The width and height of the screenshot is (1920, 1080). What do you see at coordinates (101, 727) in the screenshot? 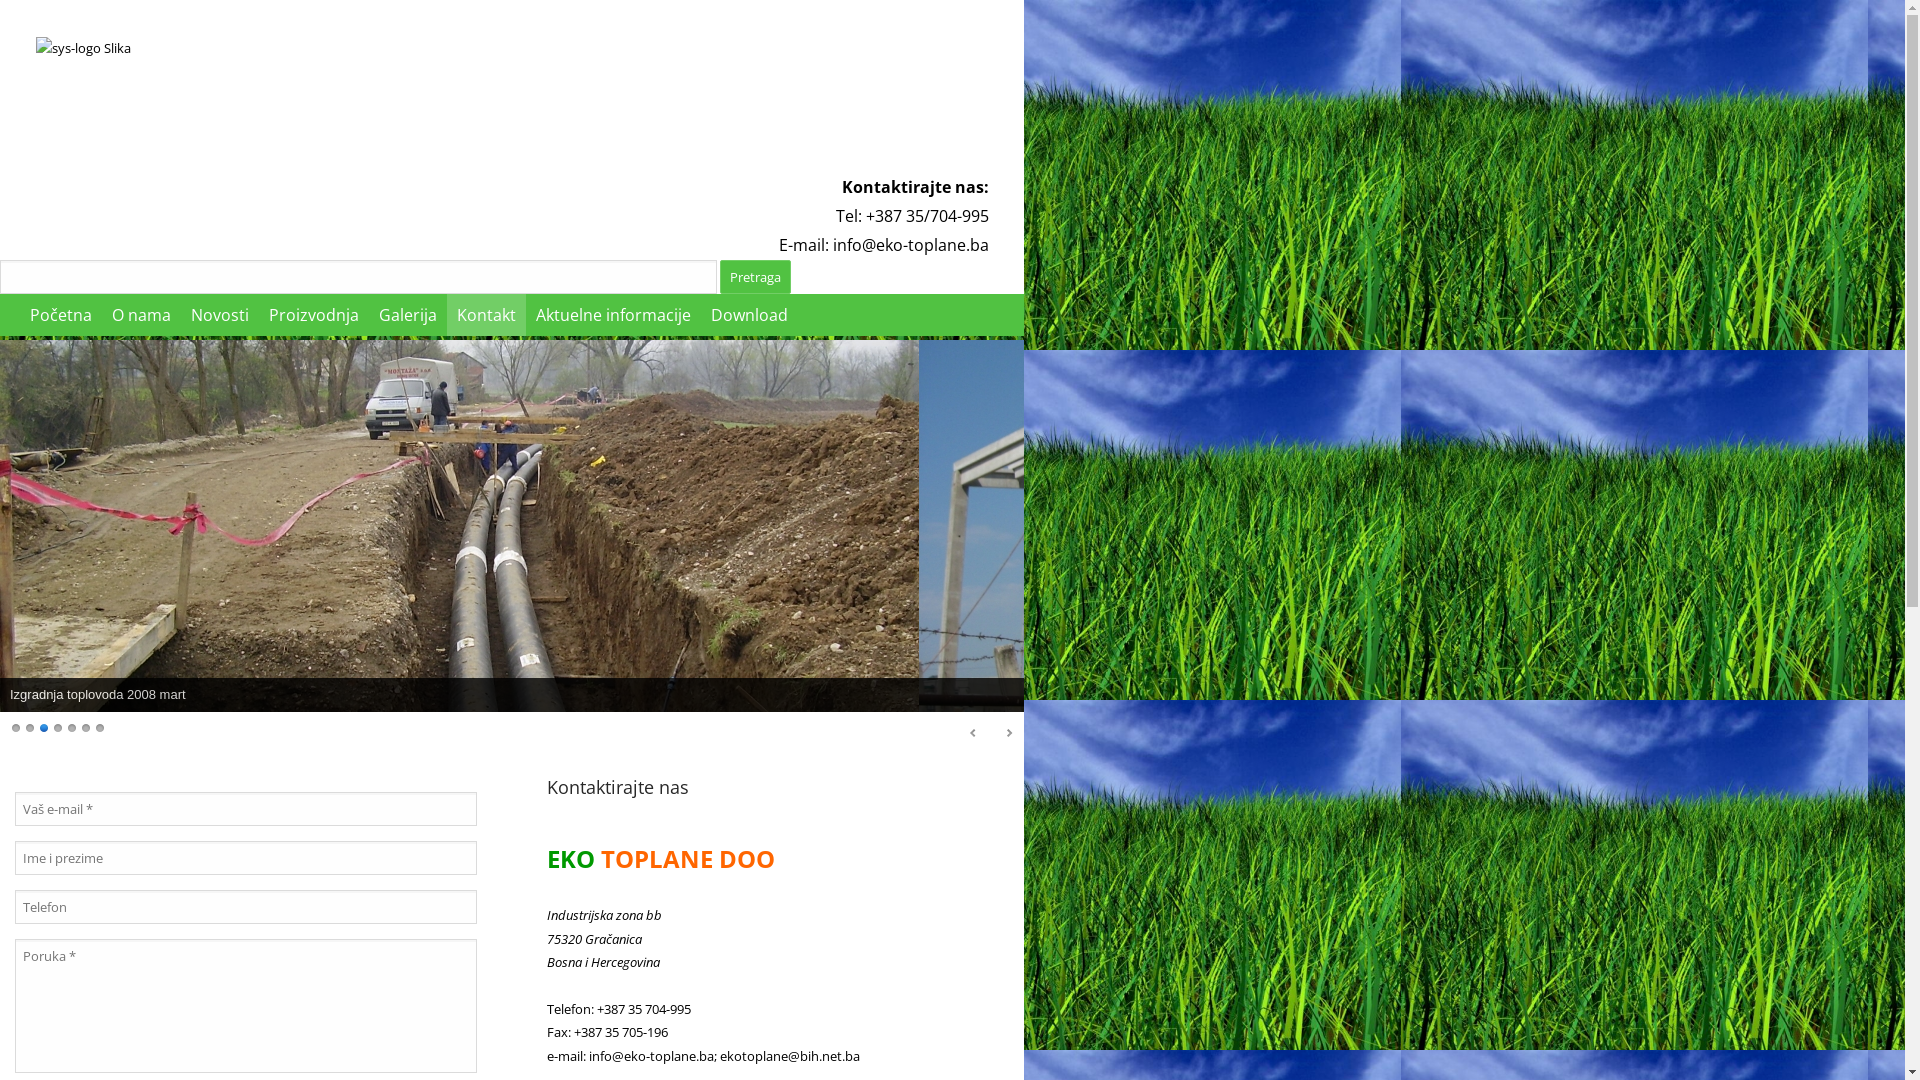
I see `7` at bounding box center [101, 727].